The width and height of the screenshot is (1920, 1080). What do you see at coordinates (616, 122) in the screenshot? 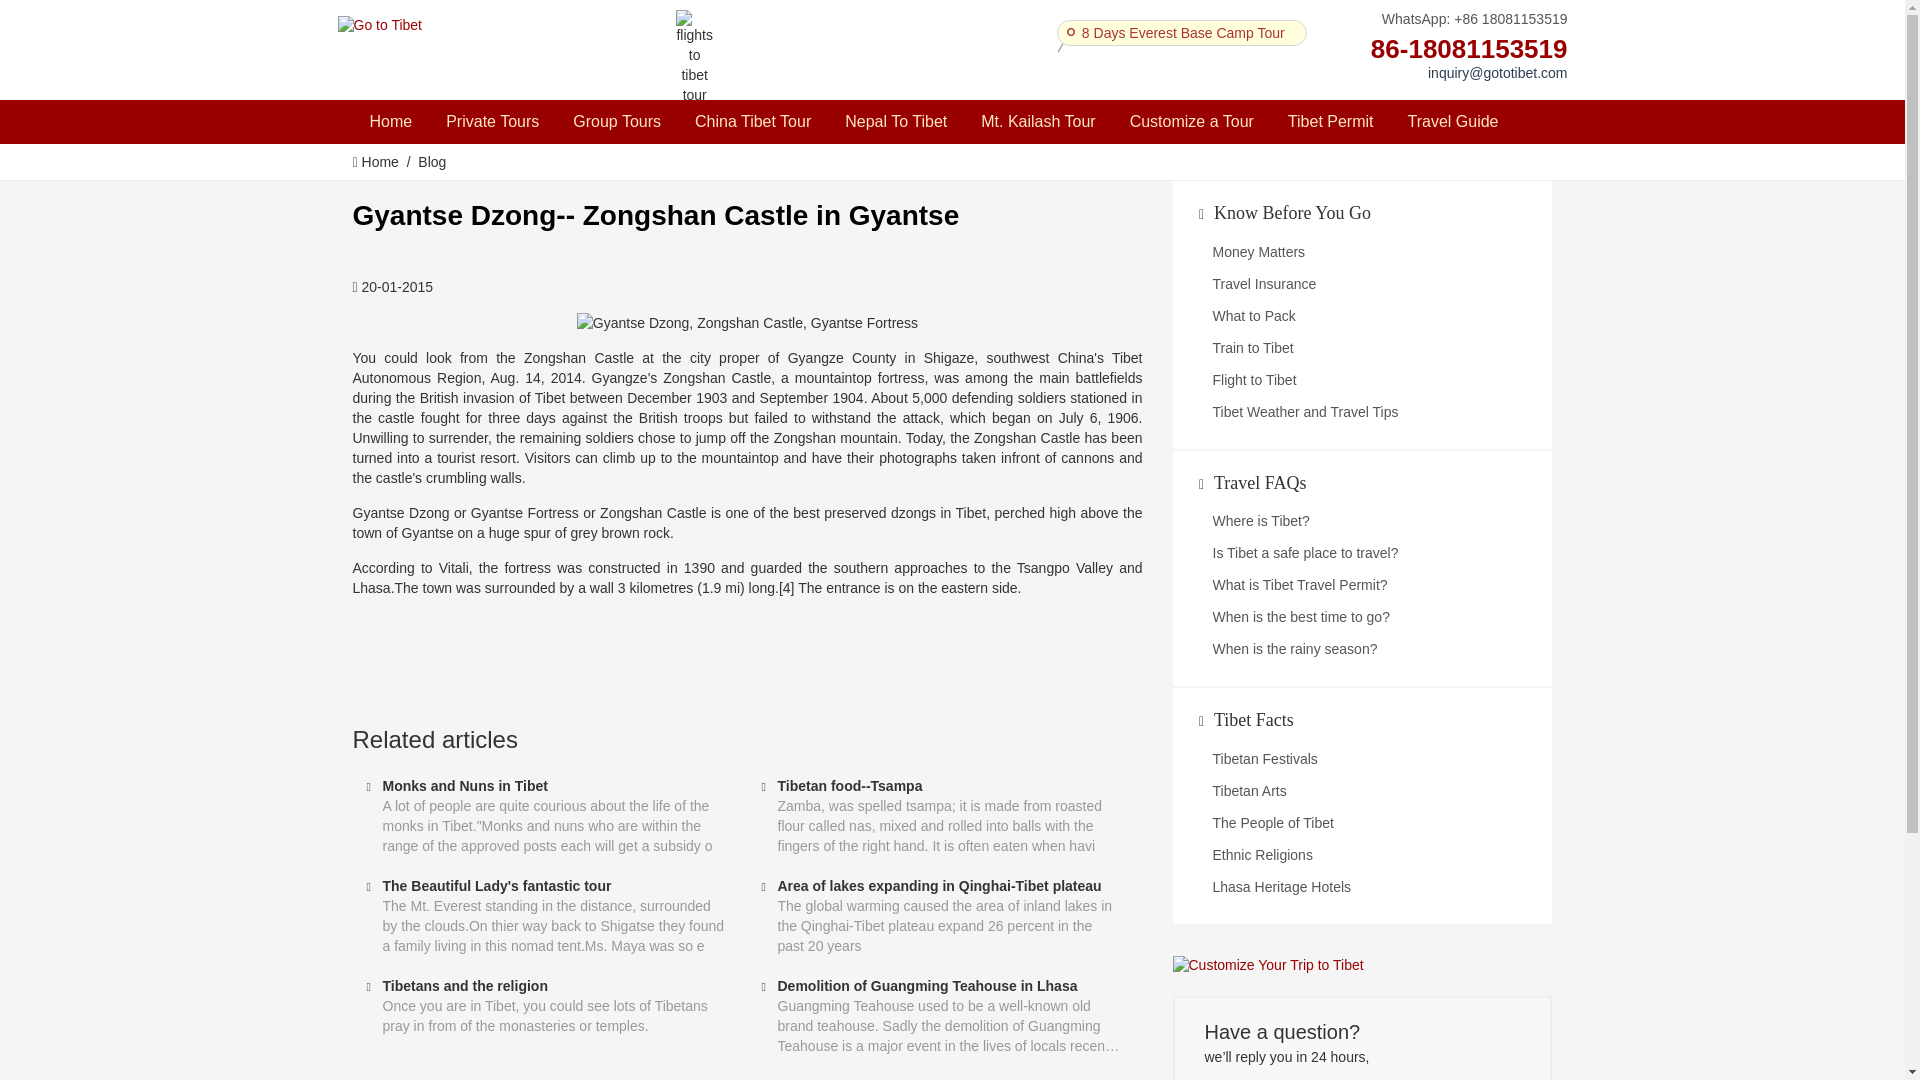
I see `Group Tours` at bounding box center [616, 122].